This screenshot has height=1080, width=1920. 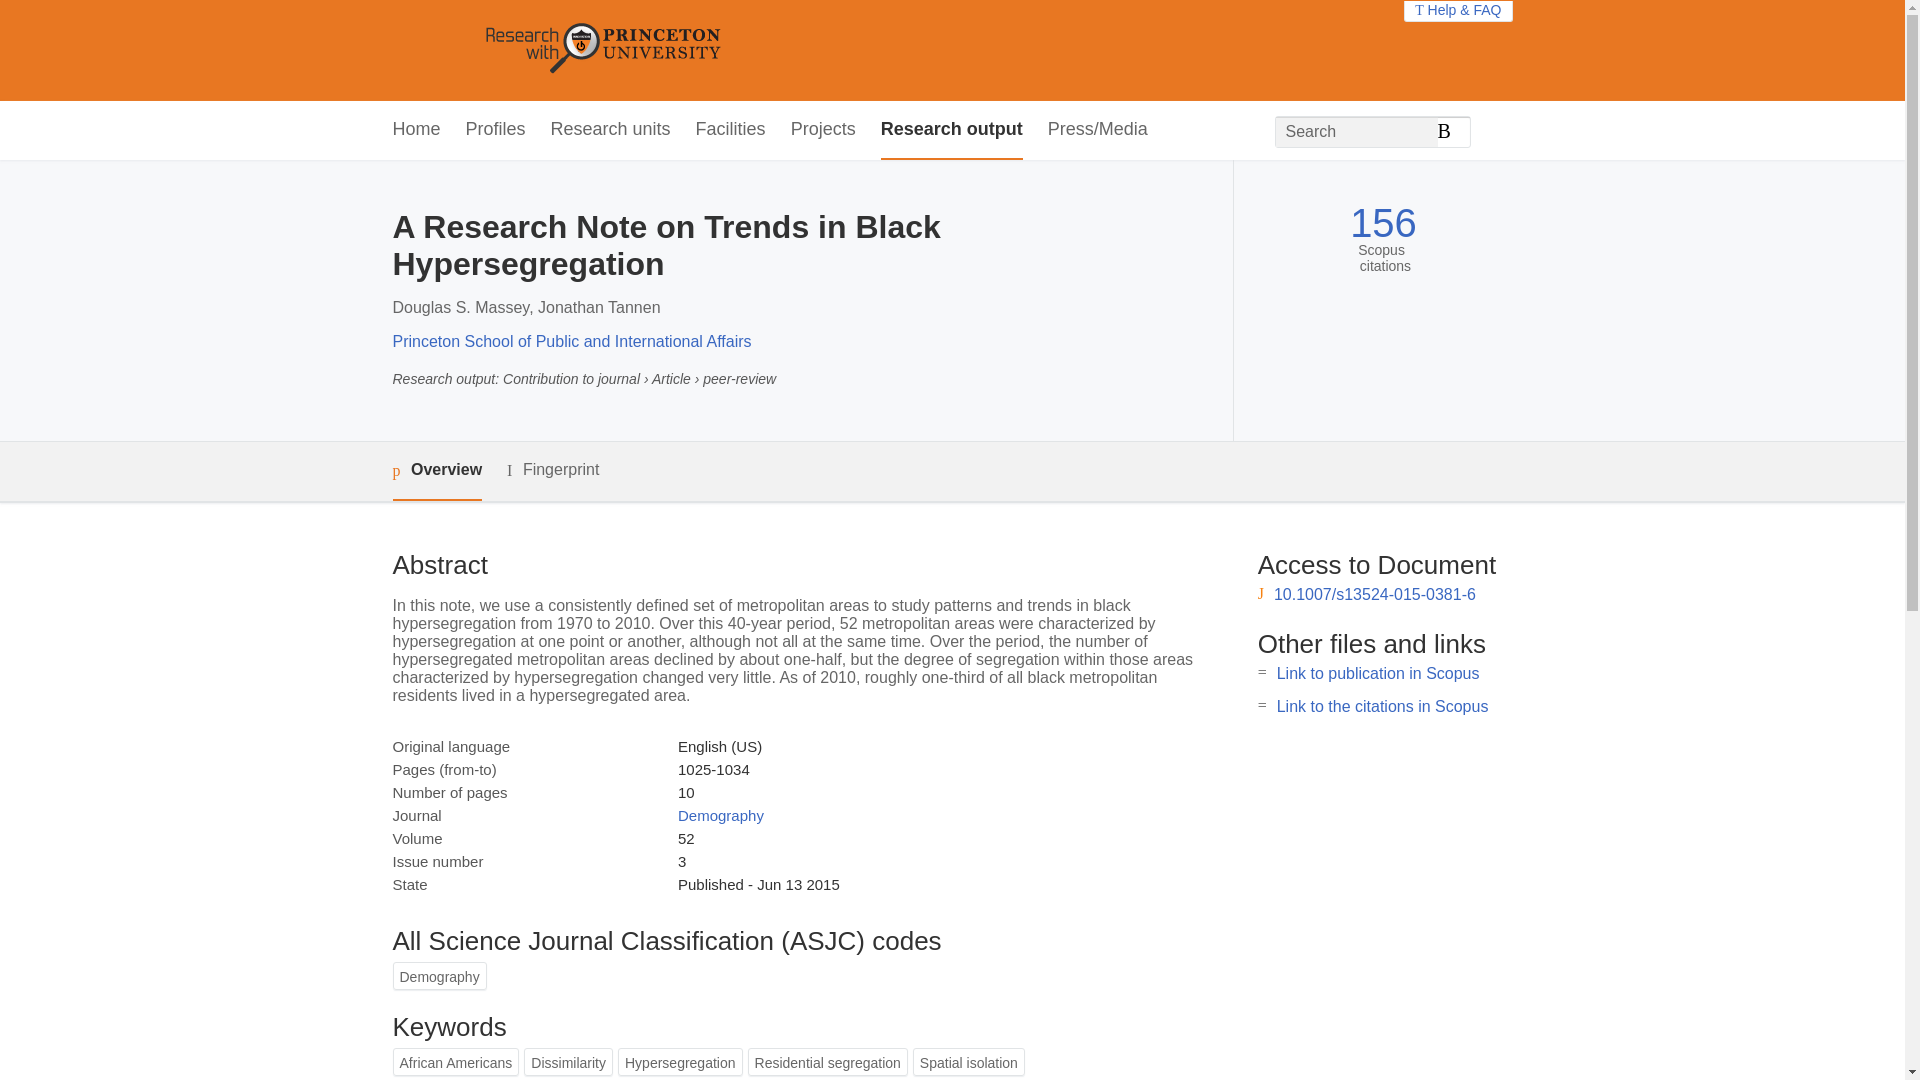 What do you see at coordinates (436, 471) in the screenshot?
I see `Overview` at bounding box center [436, 471].